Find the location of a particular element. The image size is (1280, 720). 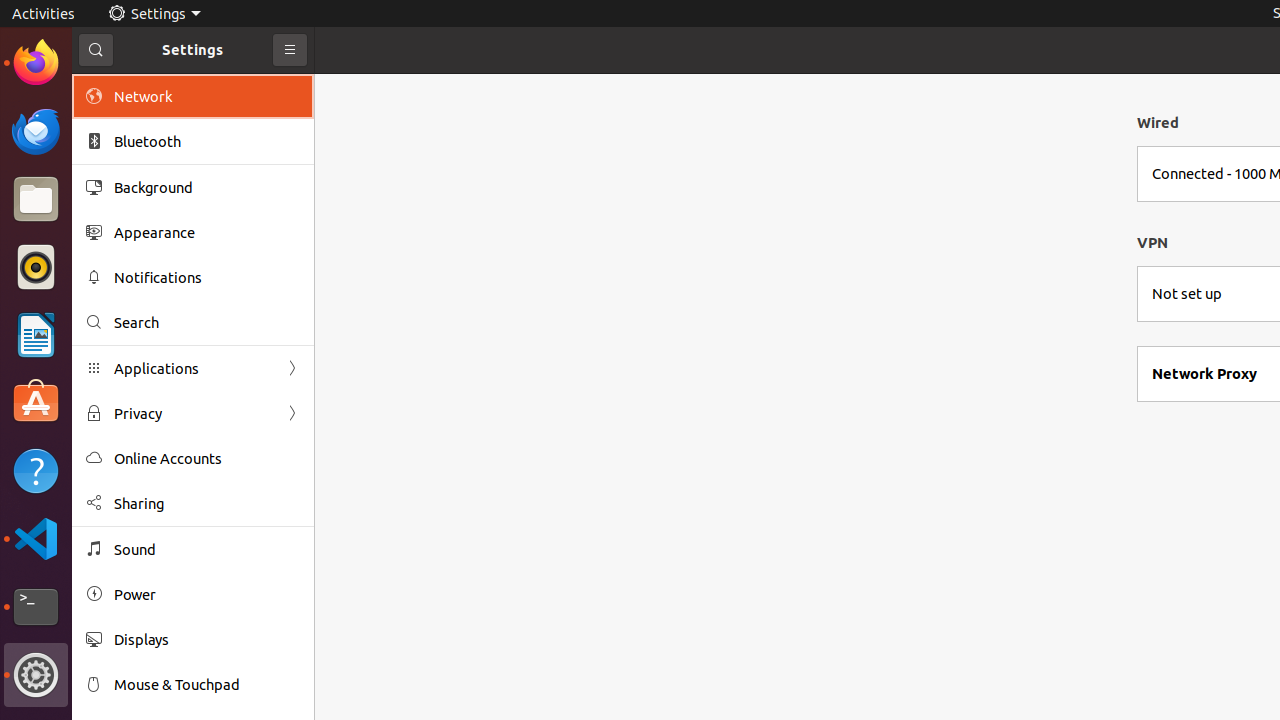

Activities is located at coordinates (44, 14).